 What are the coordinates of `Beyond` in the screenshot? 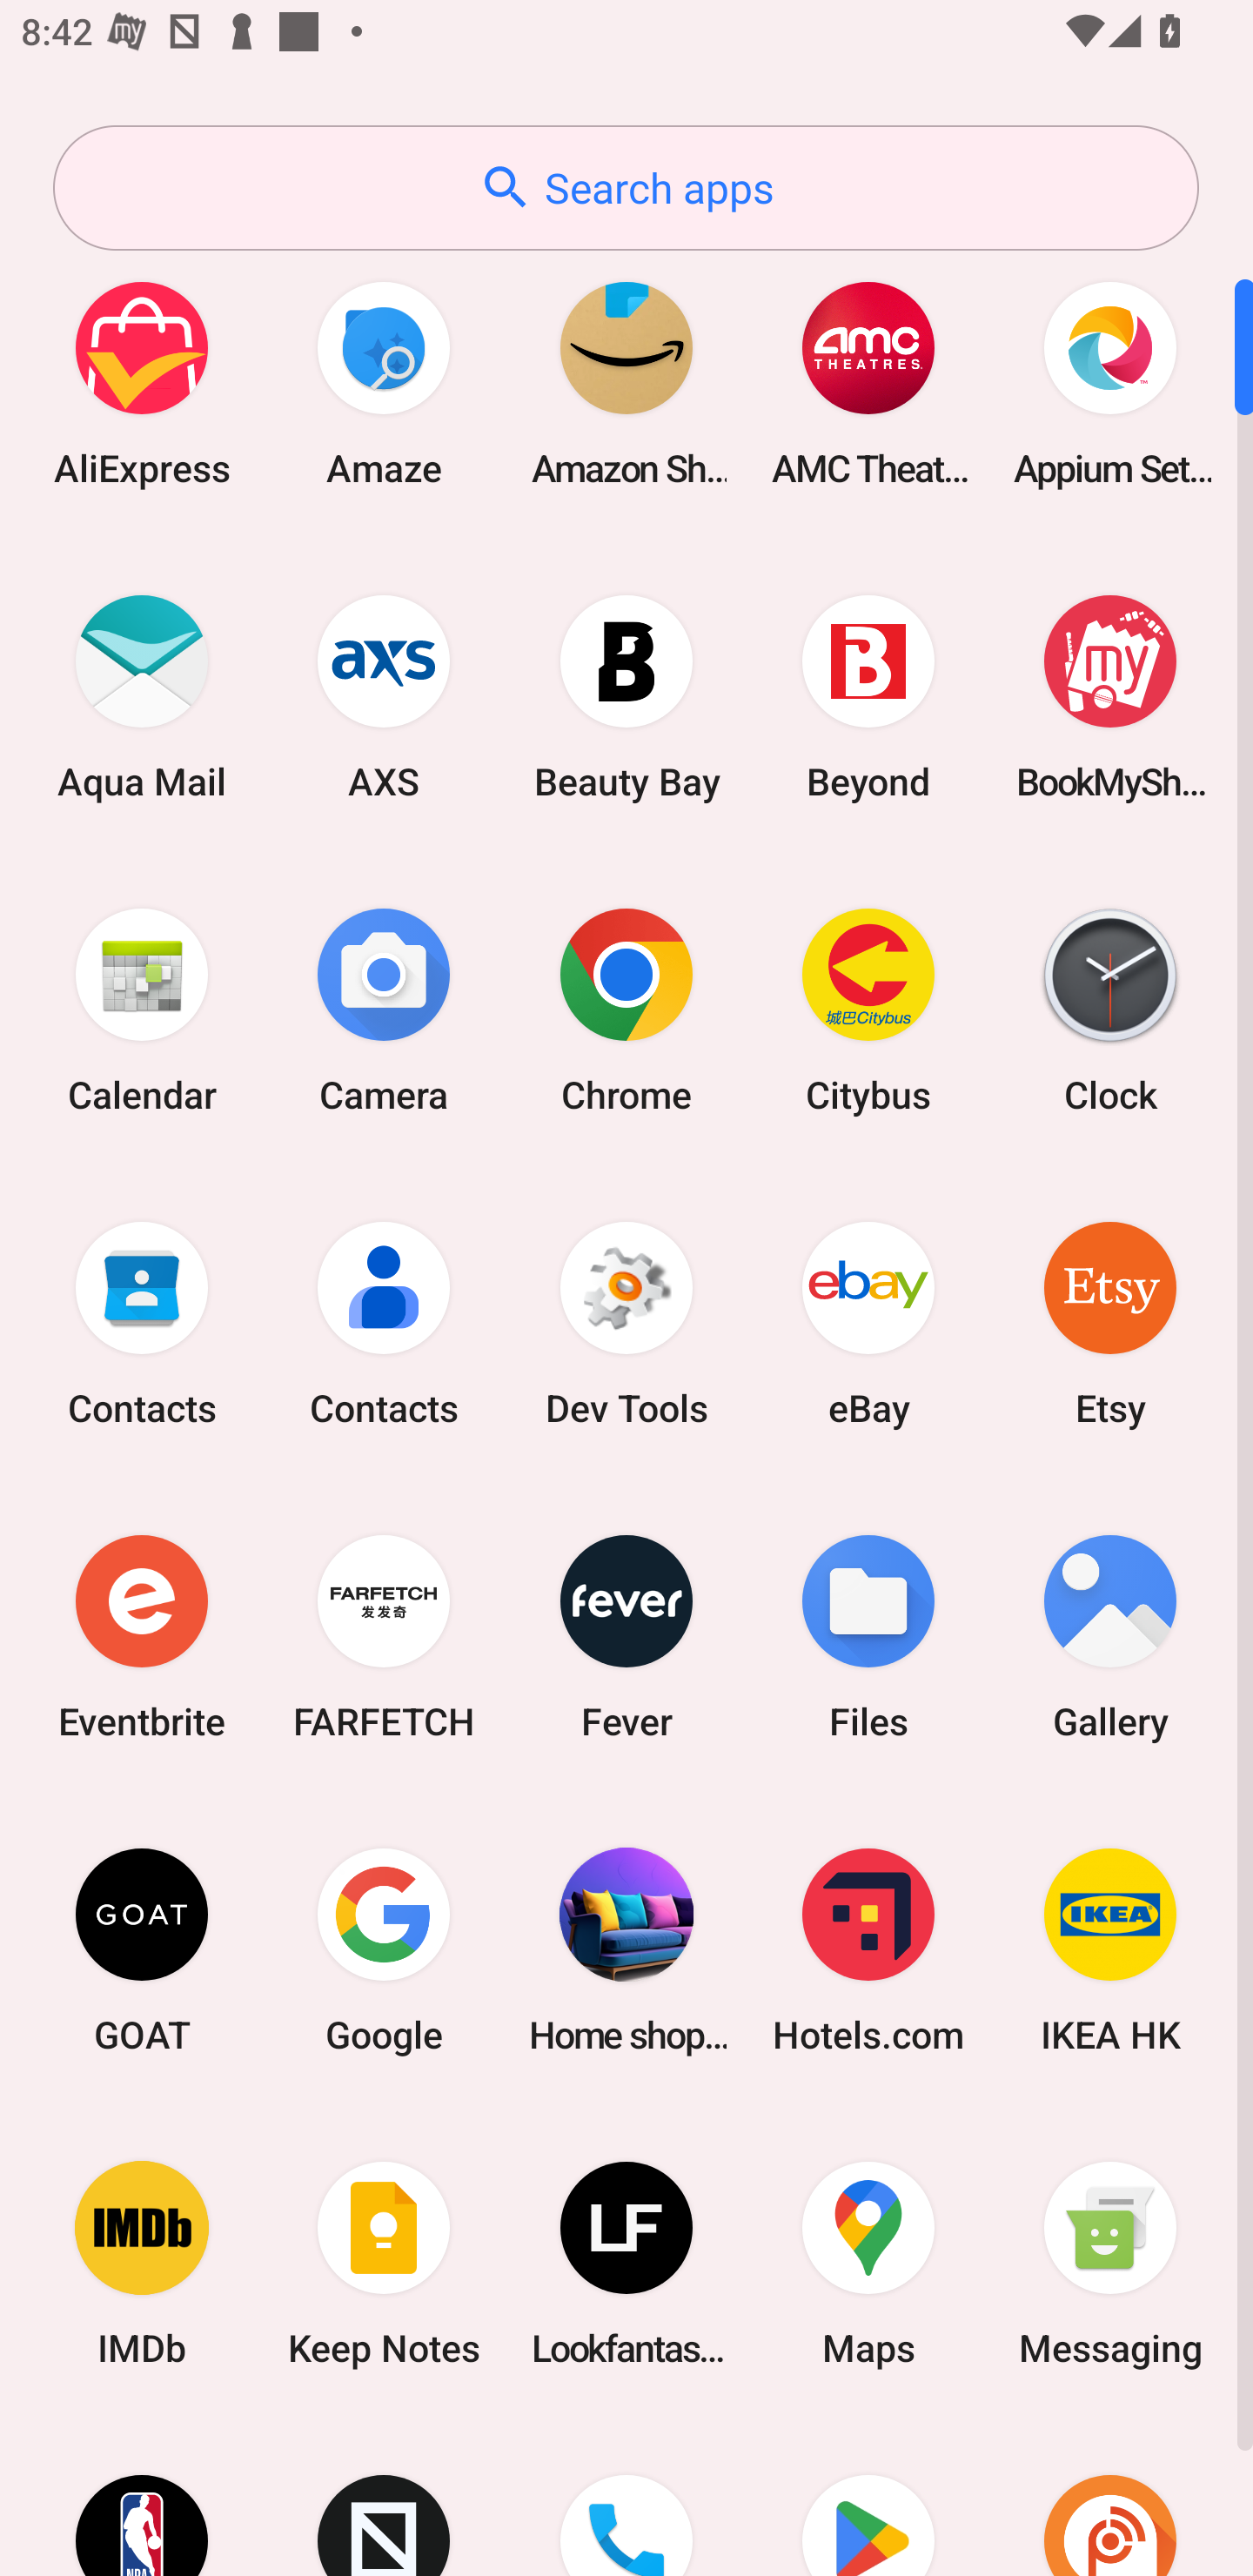 It's located at (868, 696).